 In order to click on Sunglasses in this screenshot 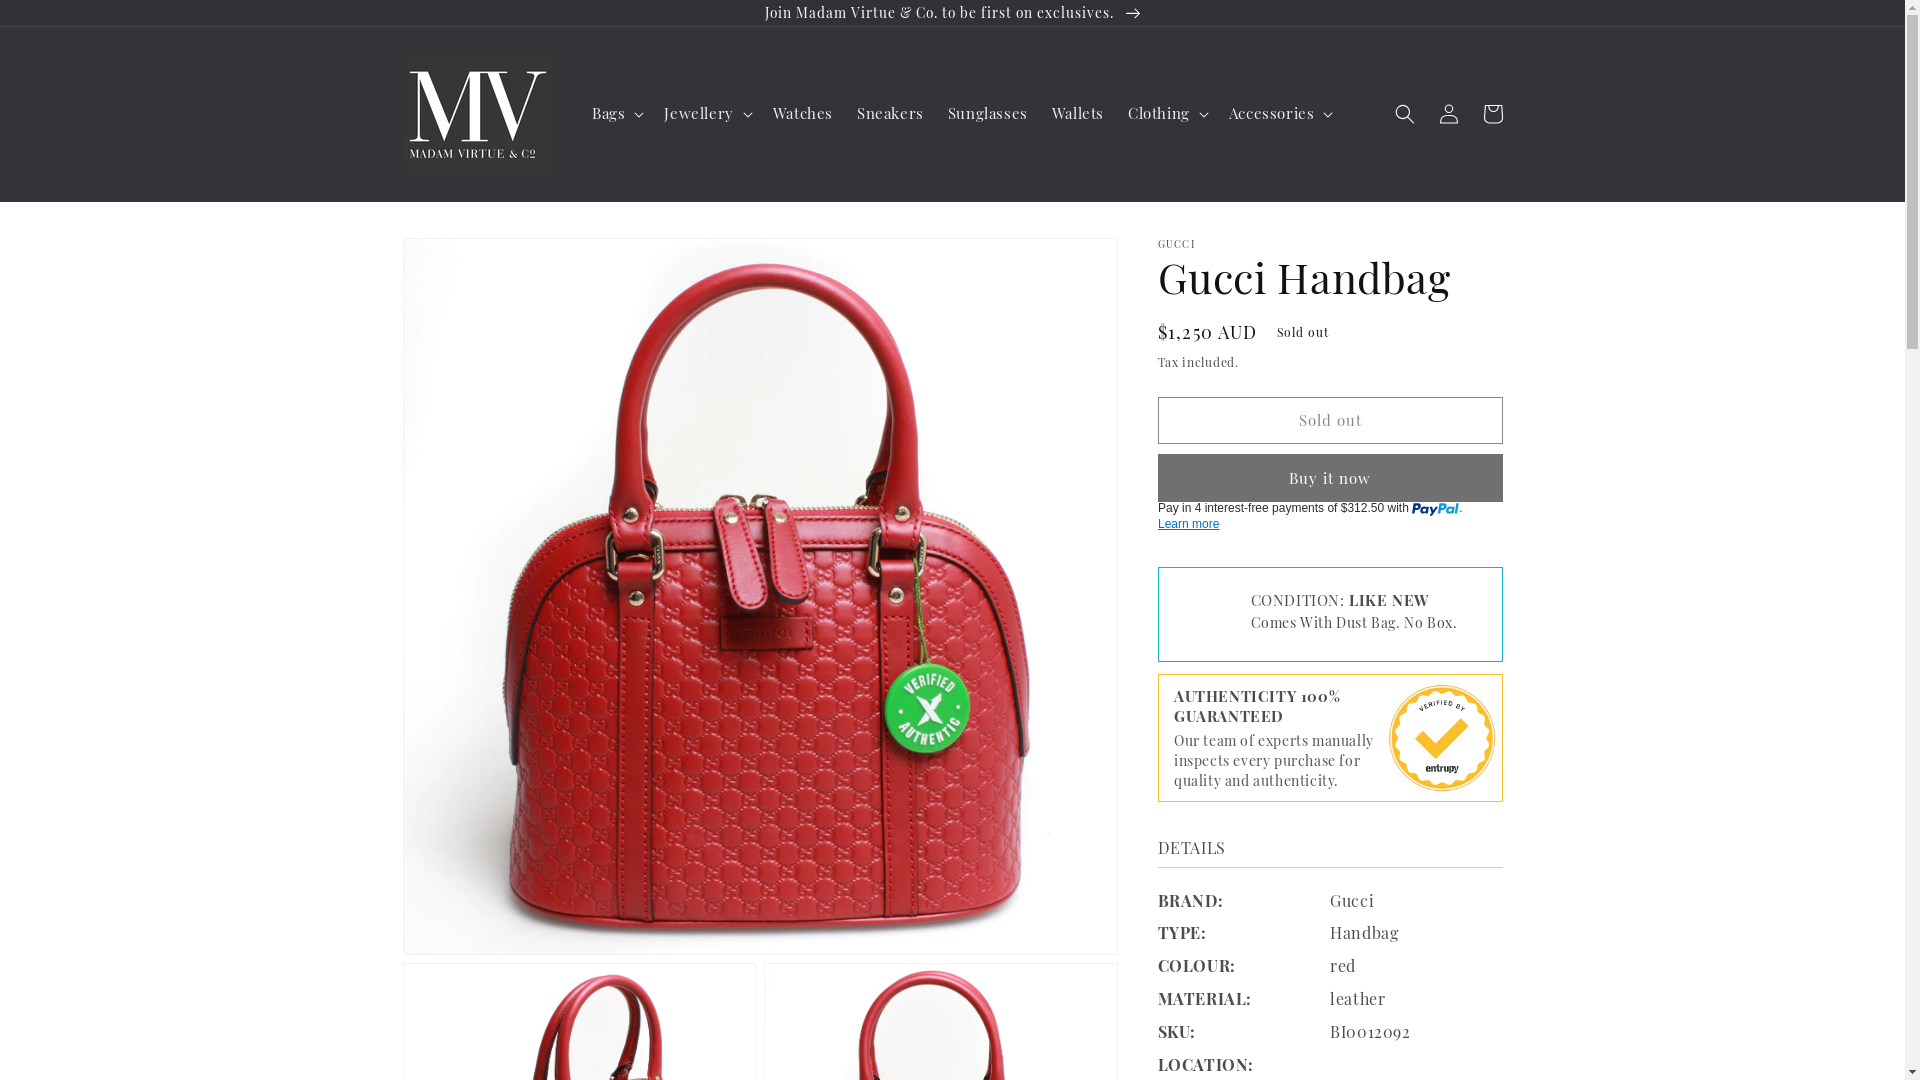, I will do `click(988, 114)`.